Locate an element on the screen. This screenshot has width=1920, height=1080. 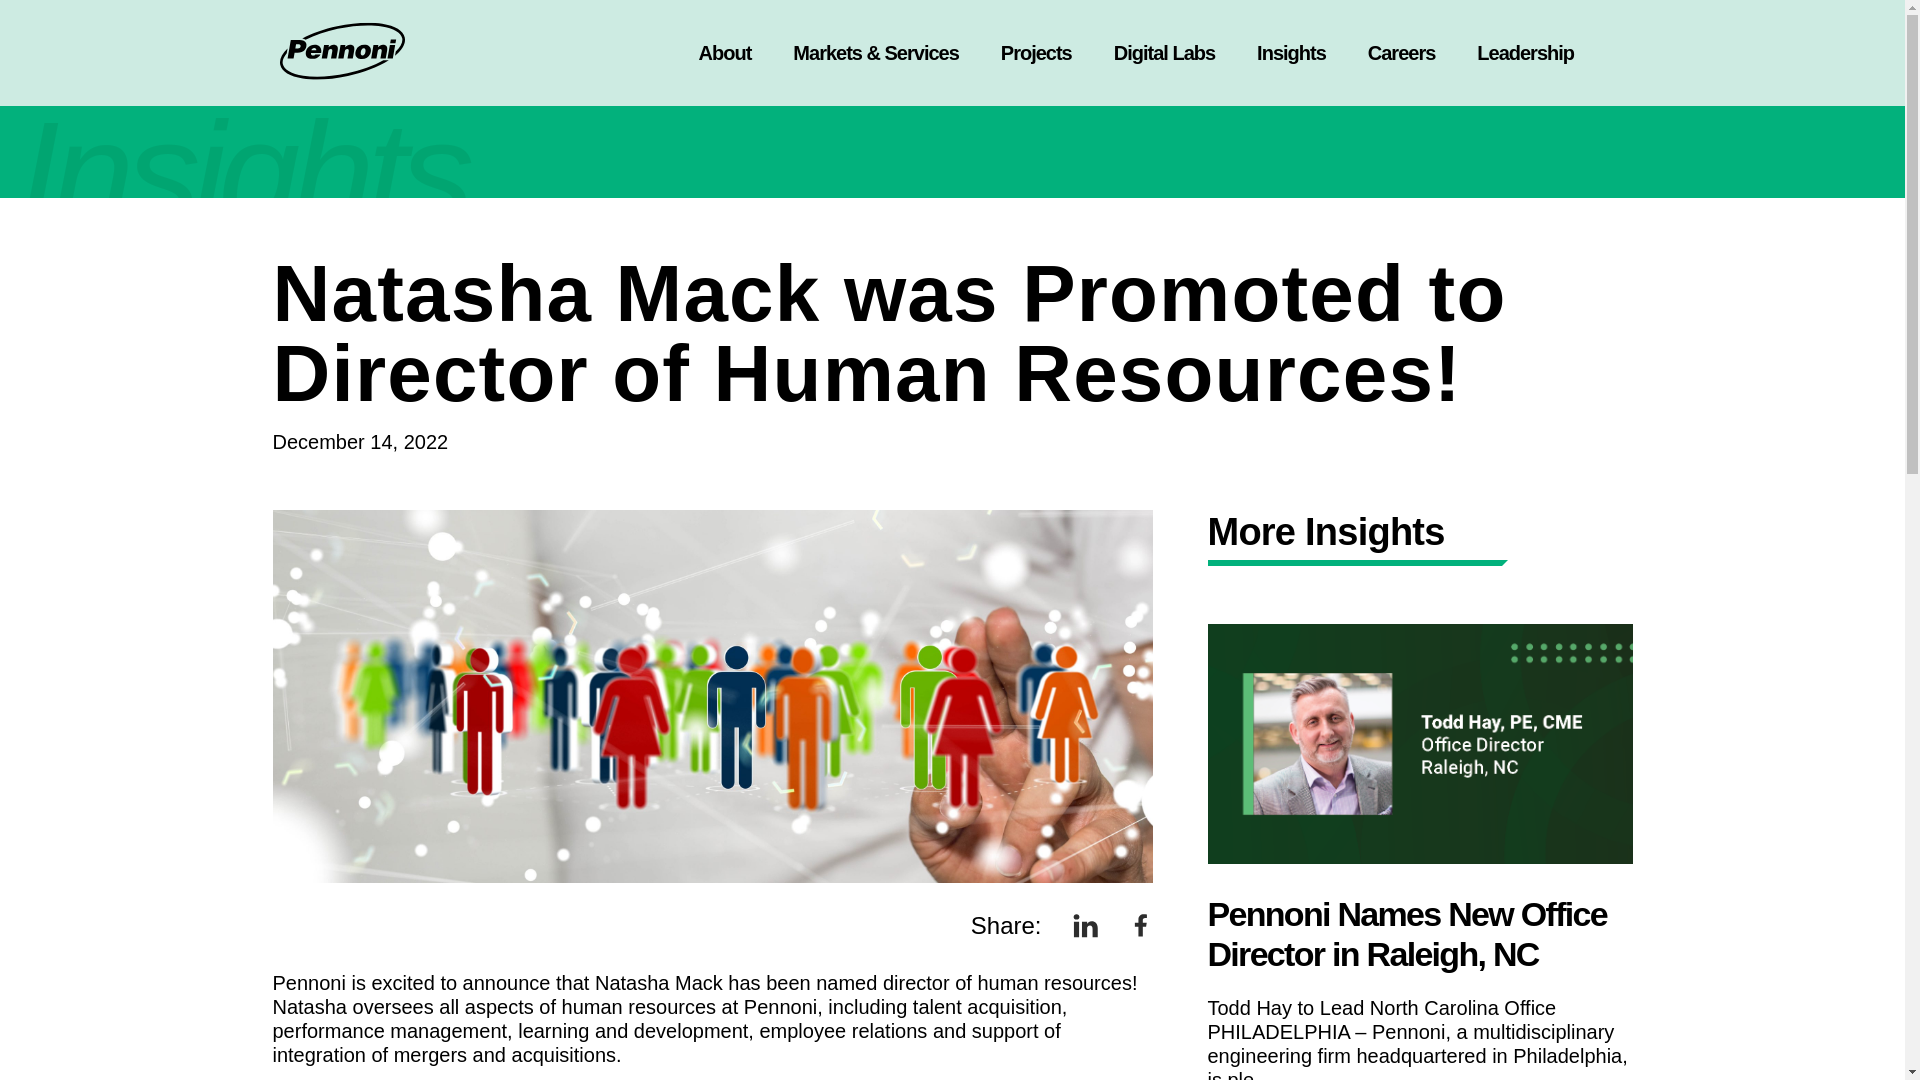
Digital Labs is located at coordinates (1164, 52).